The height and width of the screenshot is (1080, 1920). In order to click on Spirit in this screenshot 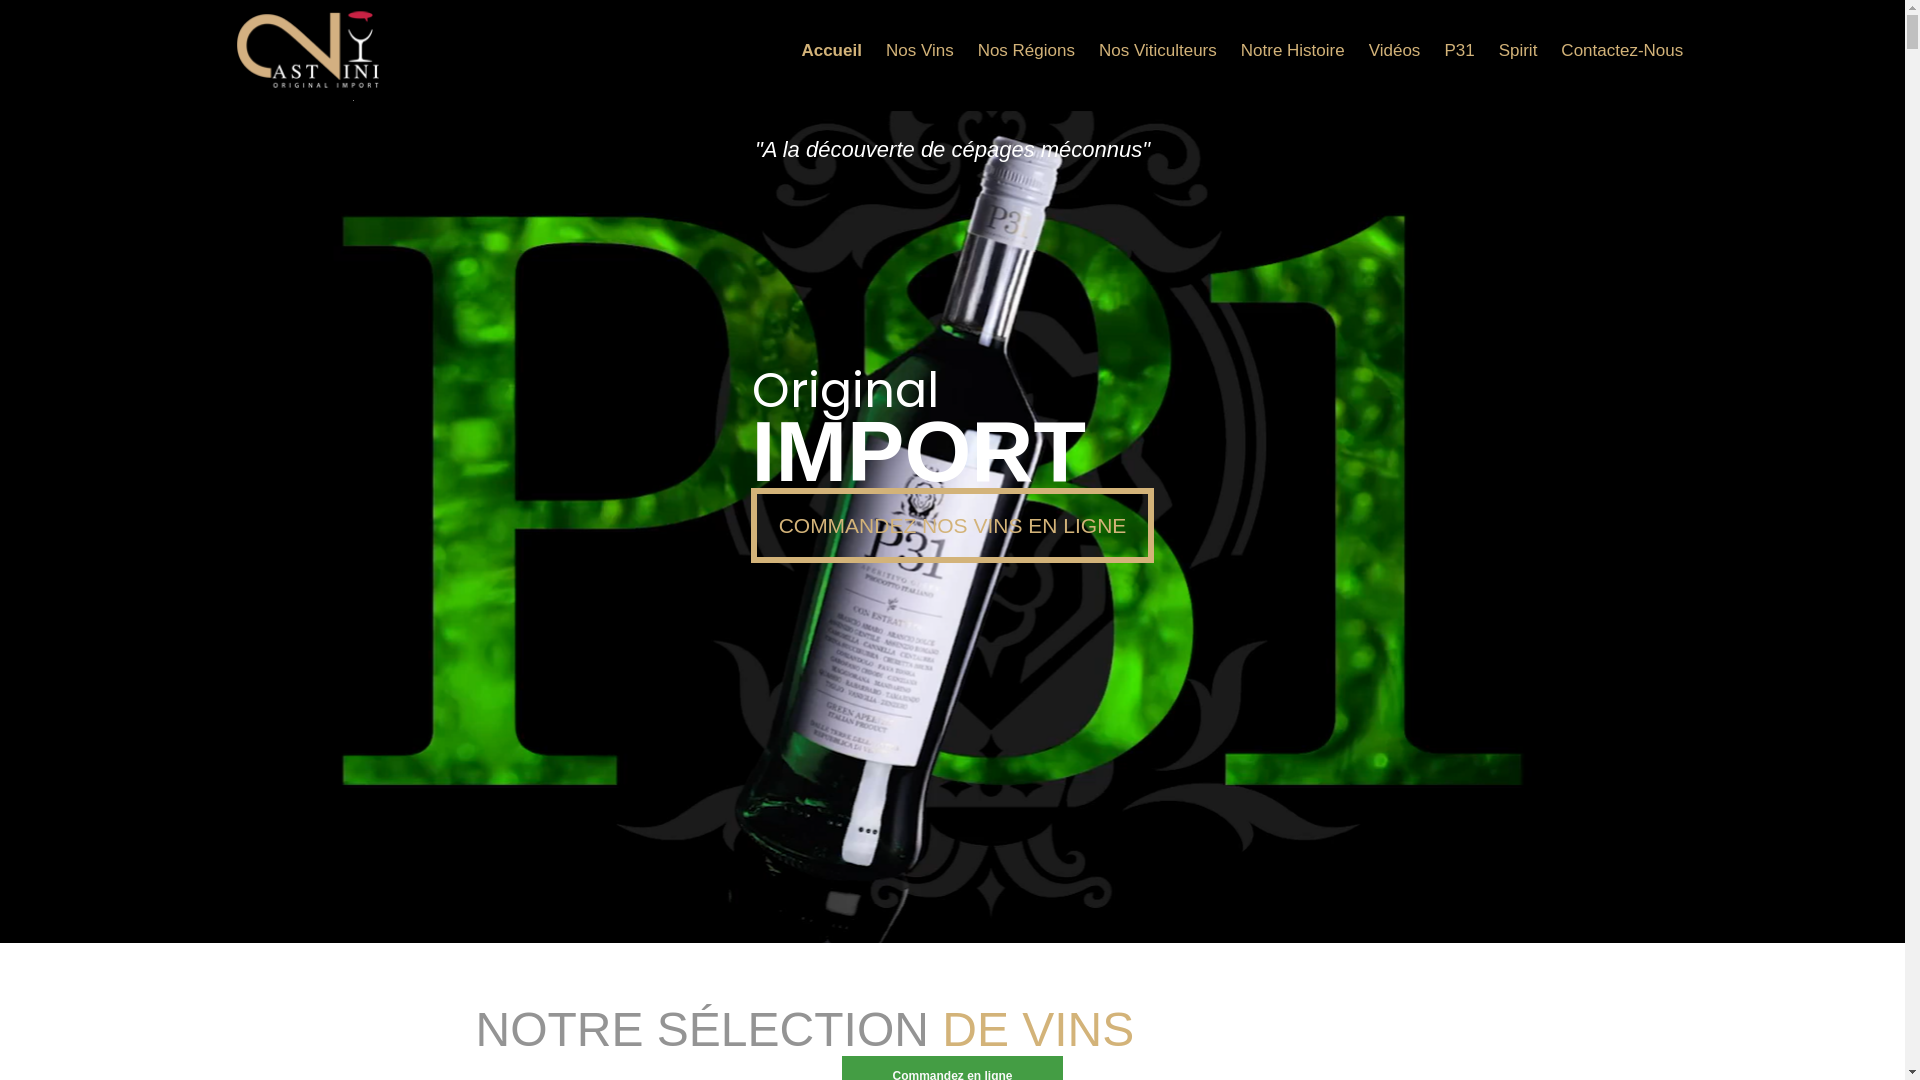, I will do `click(1518, 50)`.